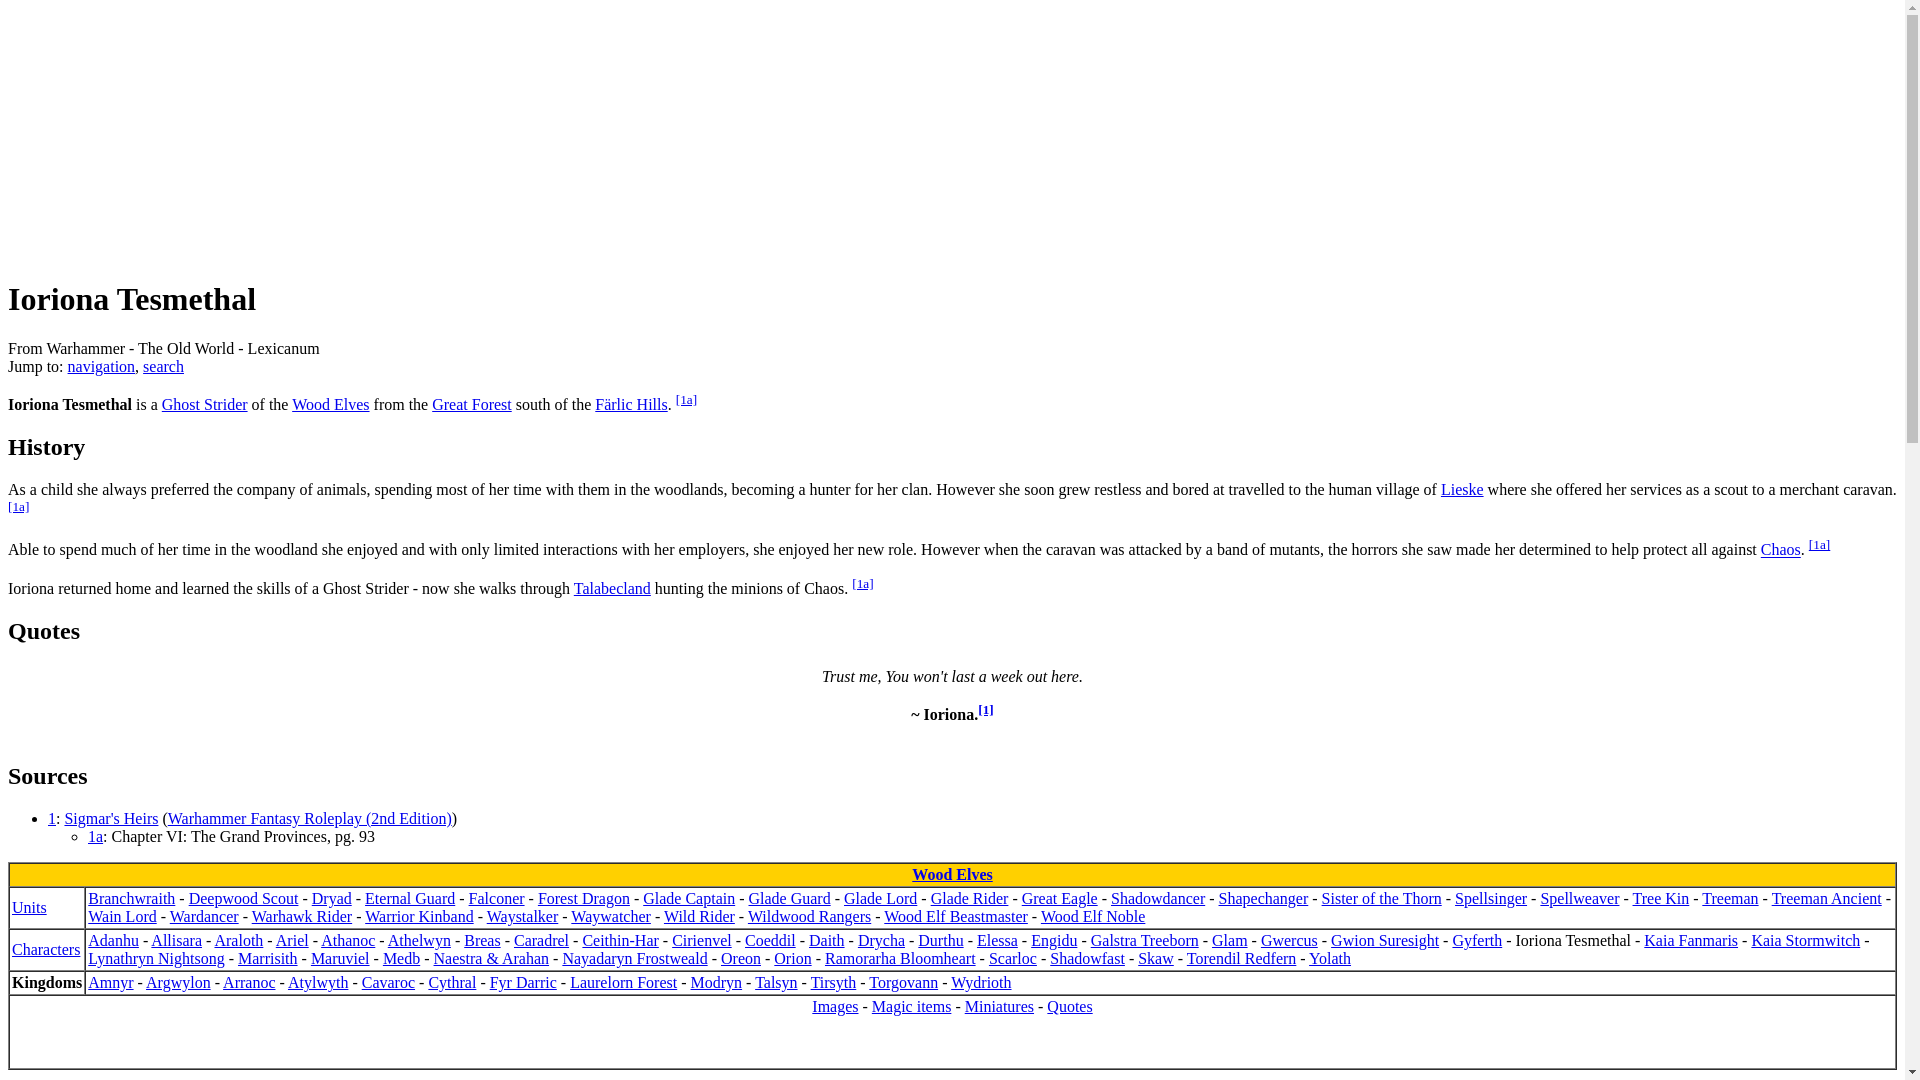  I want to click on Wood Elves, so click(952, 874).